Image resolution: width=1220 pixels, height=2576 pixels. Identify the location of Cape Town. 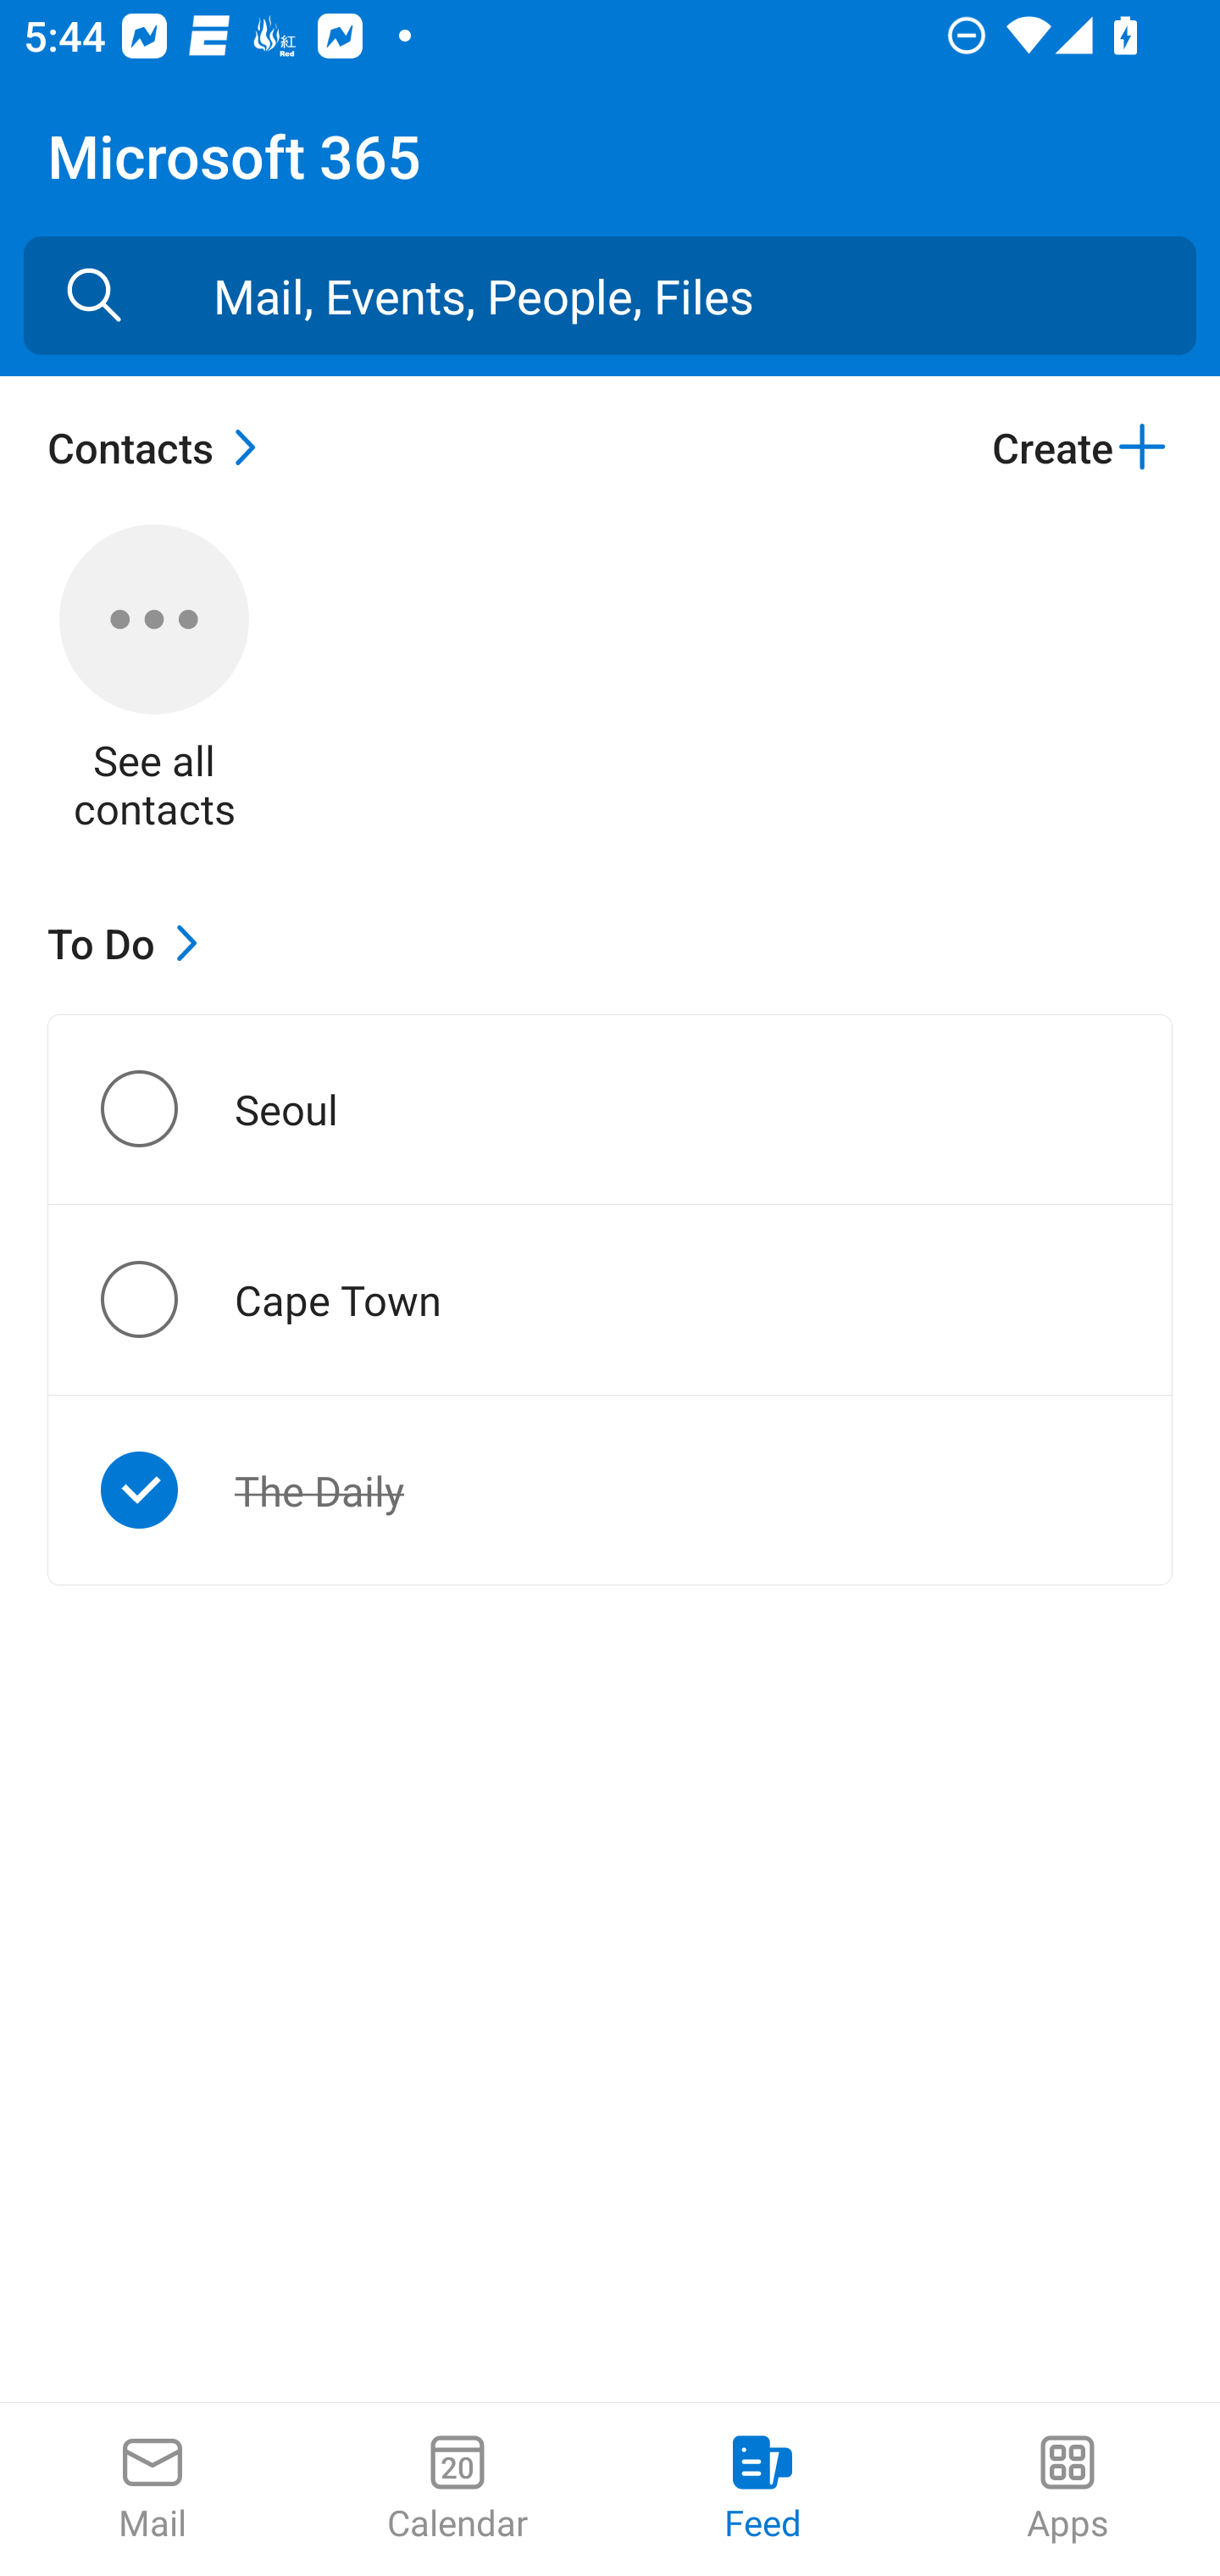
(166, 1299).